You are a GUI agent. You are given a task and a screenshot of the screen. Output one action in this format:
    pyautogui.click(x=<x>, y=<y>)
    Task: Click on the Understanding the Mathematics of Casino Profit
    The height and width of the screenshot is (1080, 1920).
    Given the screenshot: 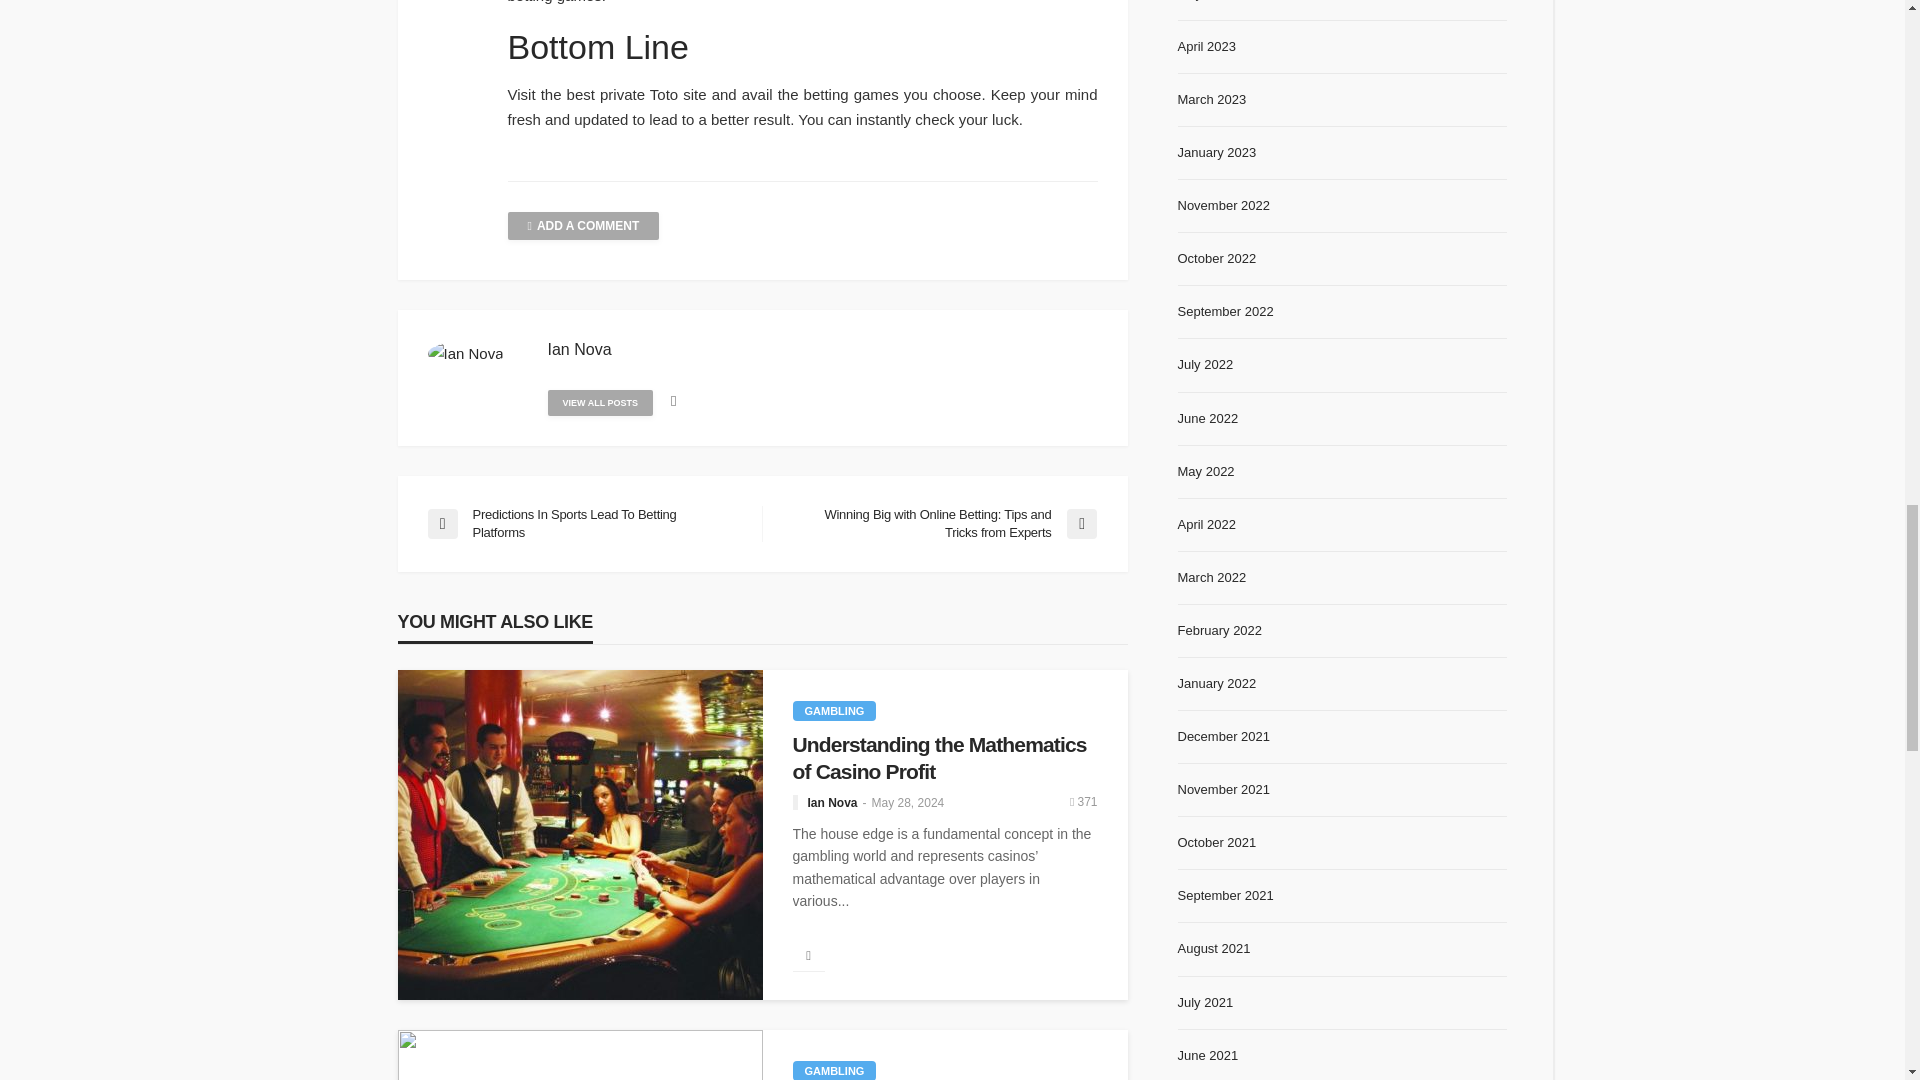 What is the action you would take?
    pyautogui.click(x=944, y=758)
    